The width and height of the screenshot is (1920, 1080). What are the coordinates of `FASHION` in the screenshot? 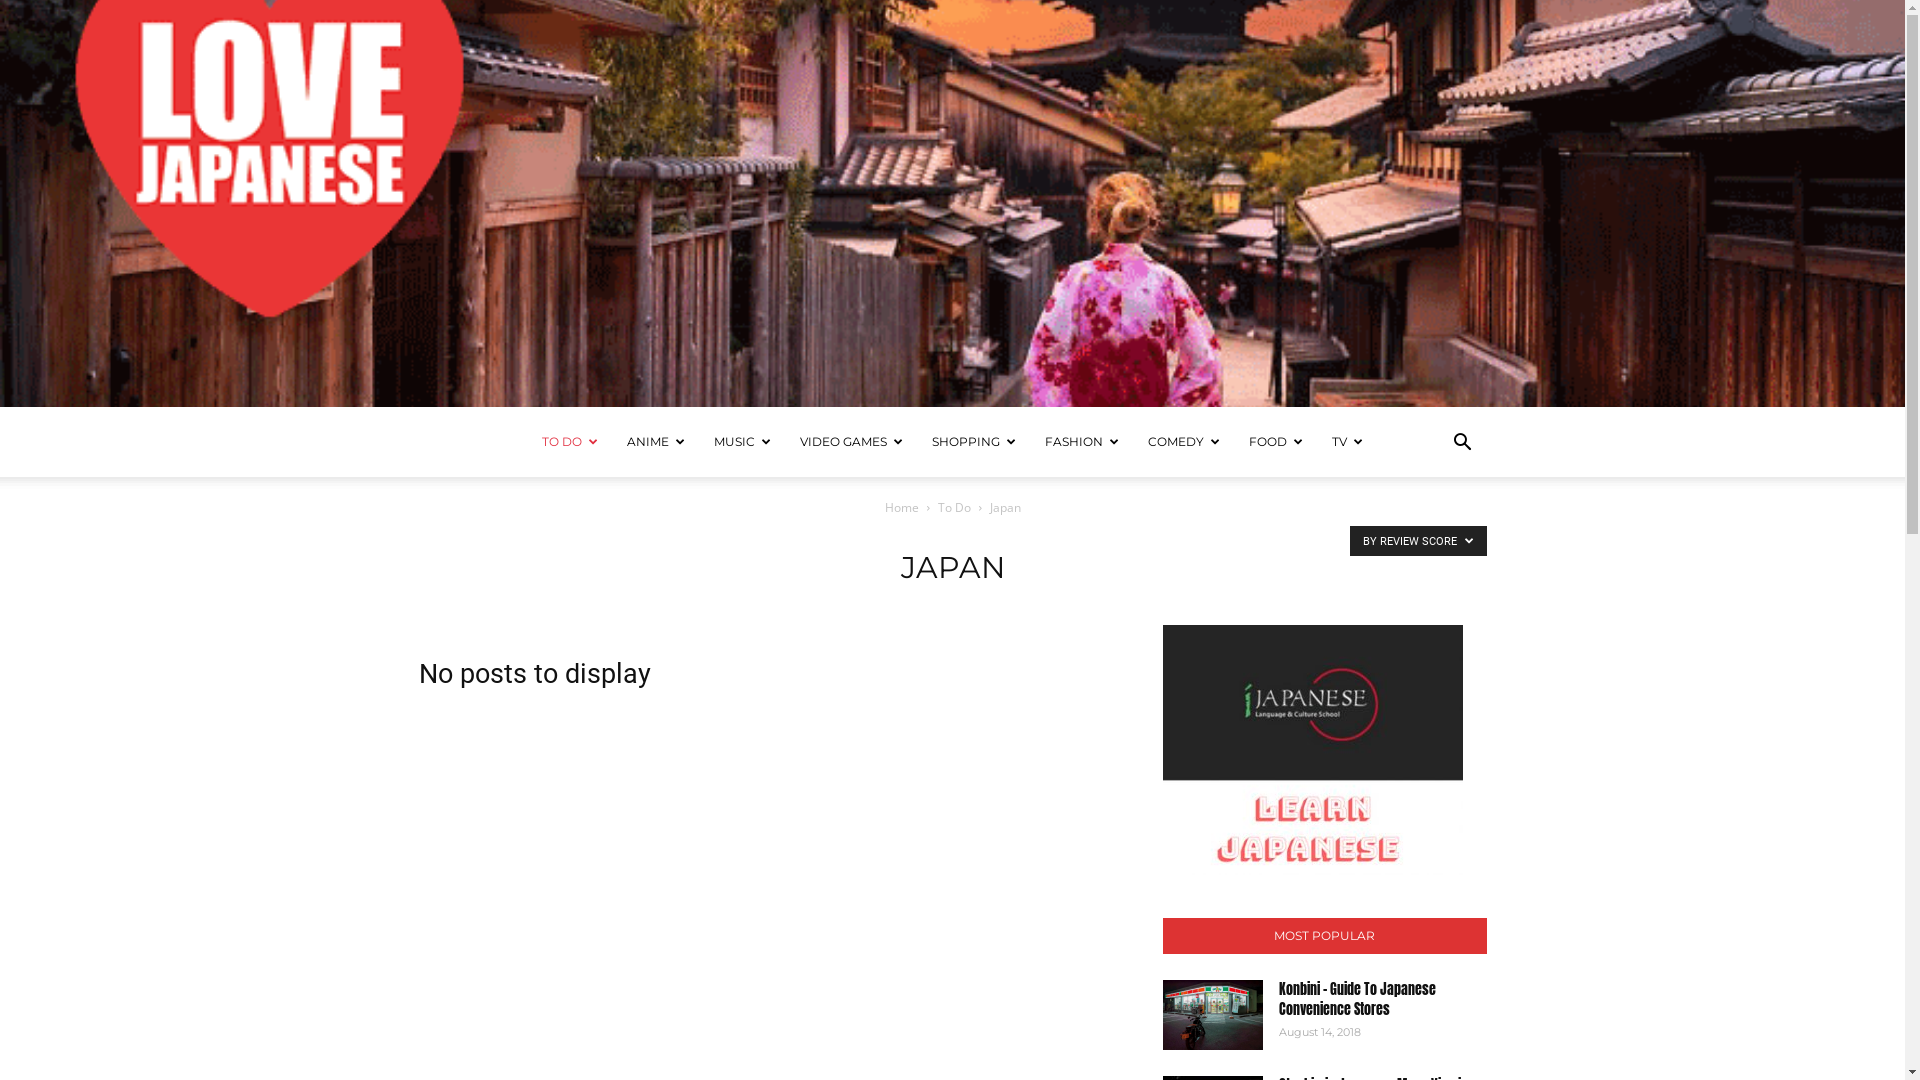 It's located at (1082, 442).